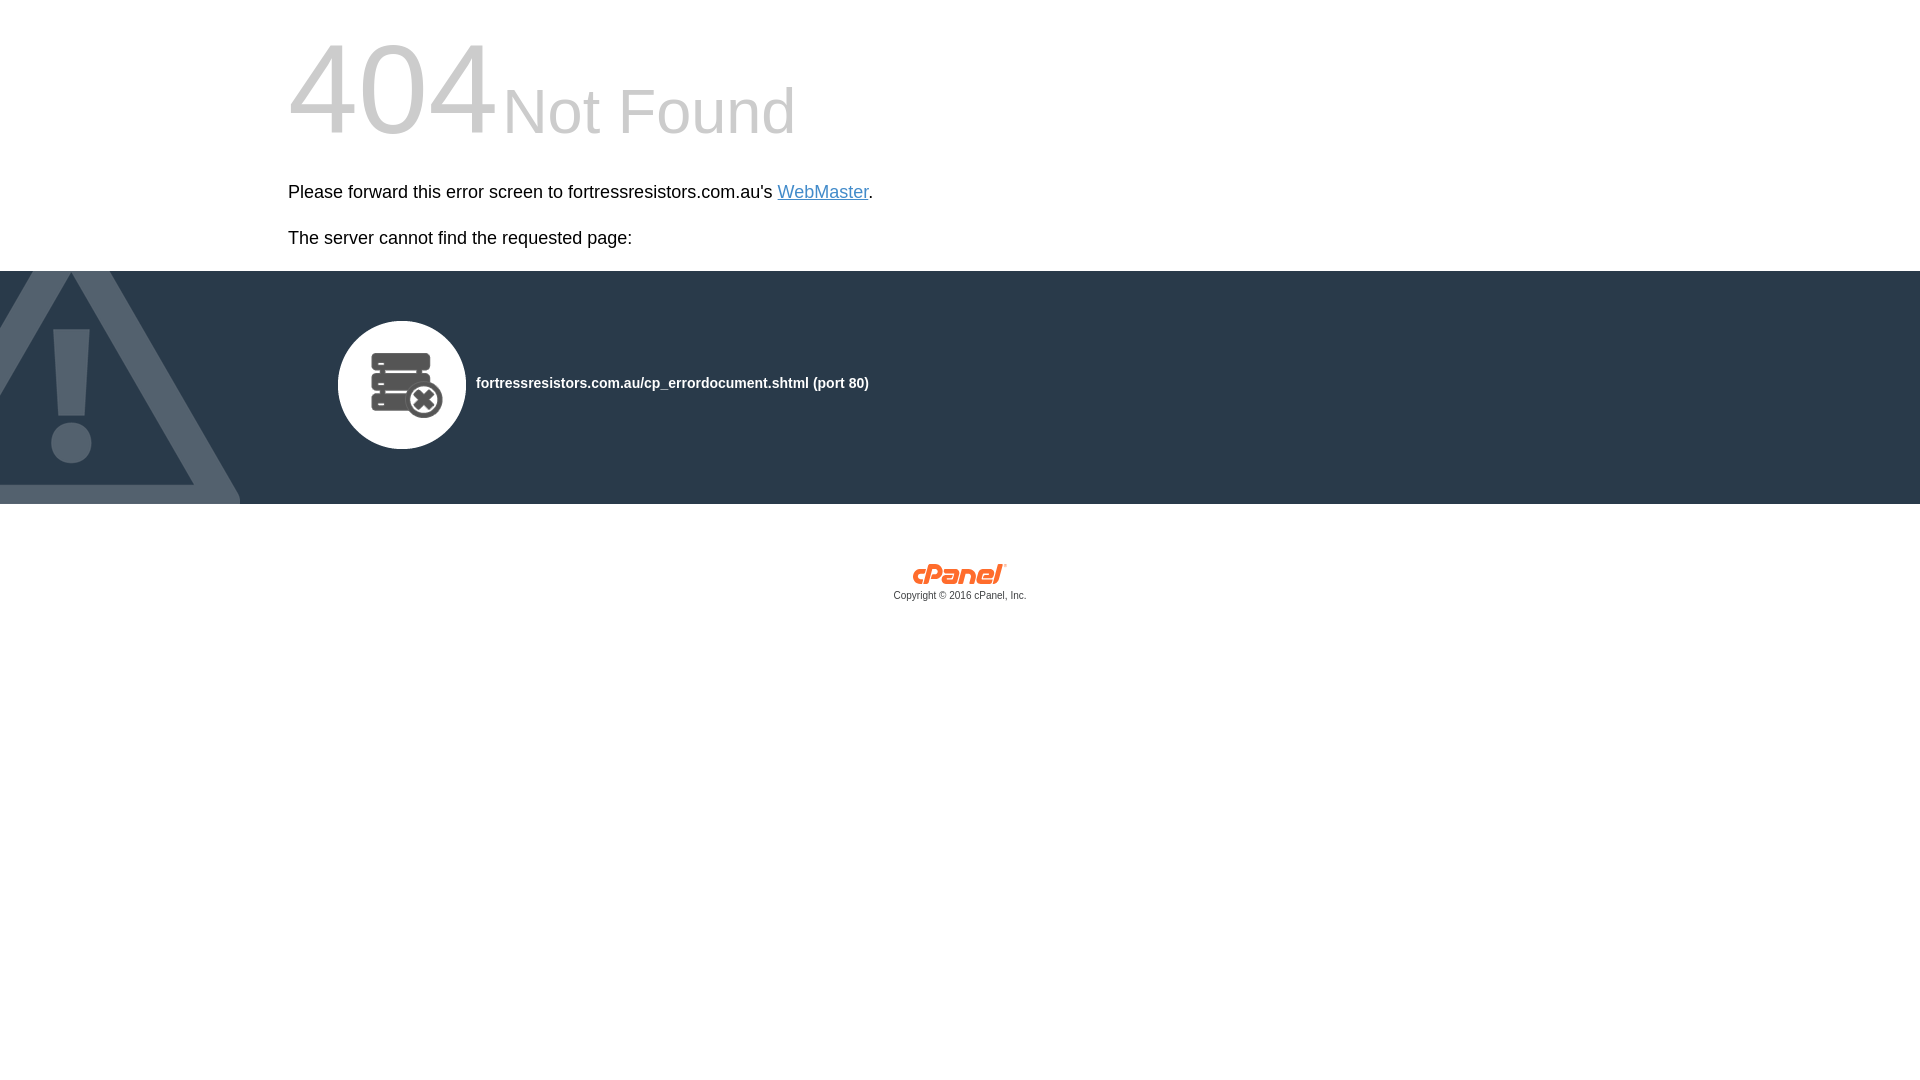  I want to click on WebMaster, so click(824, 192).